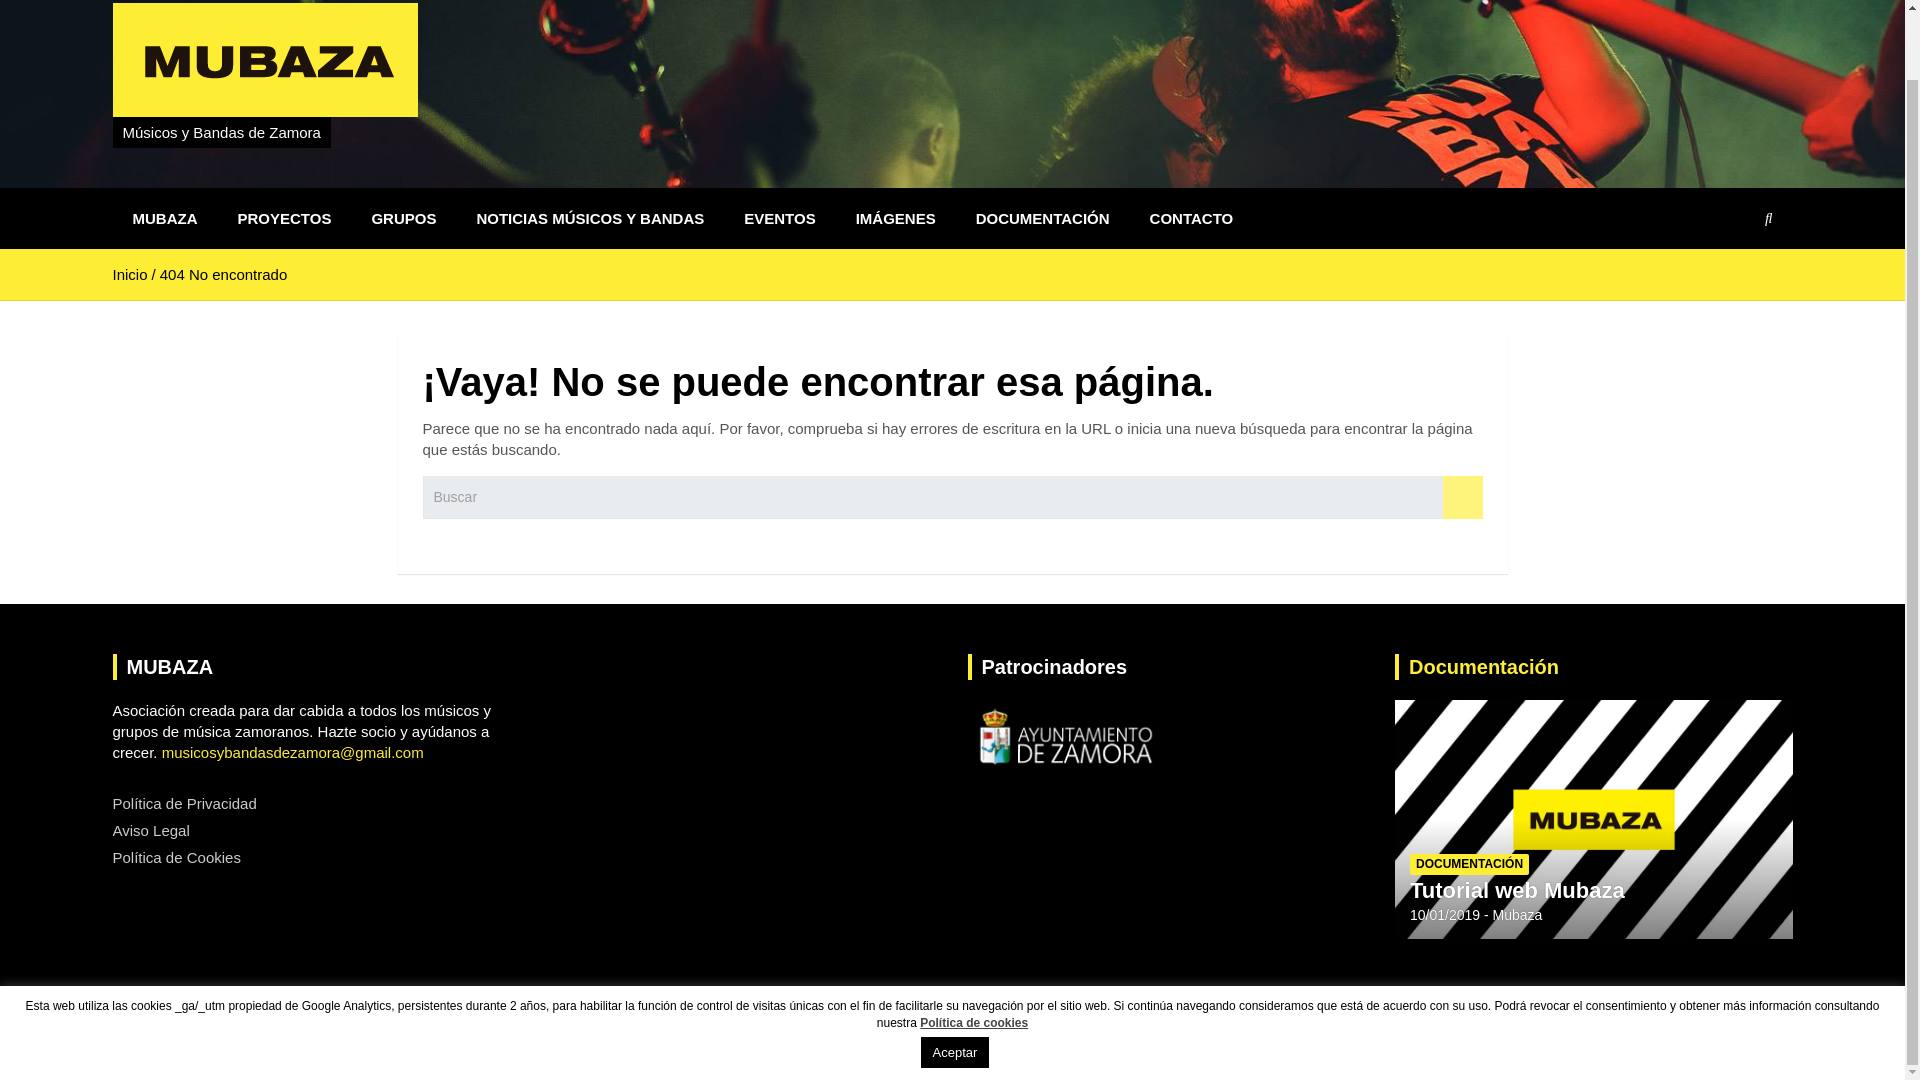 The width and height of the screenshot is (1920, 1080). I want to click on Buscar, so click(1462, 498).